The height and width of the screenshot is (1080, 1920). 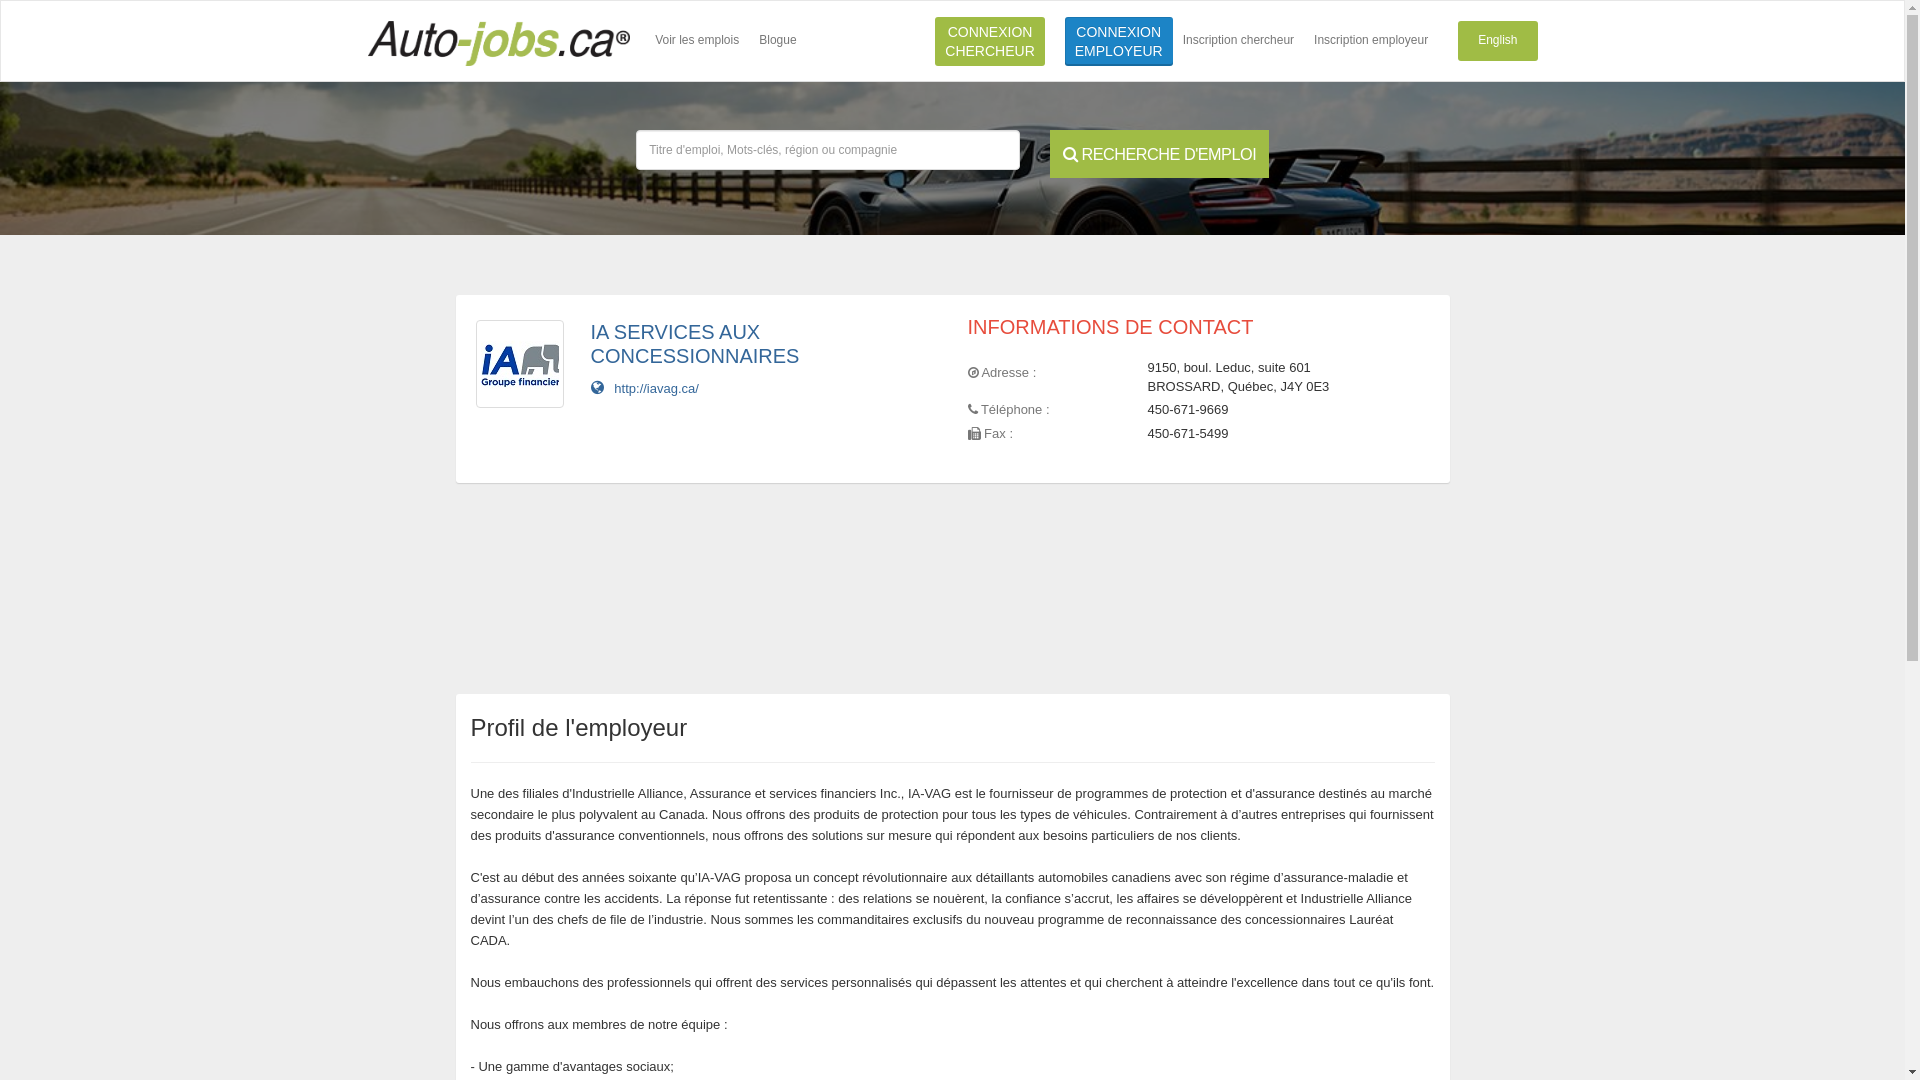 What do you see at coordinates (697, 41) in the screenshot?
I see `Voir les emplois` at bounding box center [697, 41].